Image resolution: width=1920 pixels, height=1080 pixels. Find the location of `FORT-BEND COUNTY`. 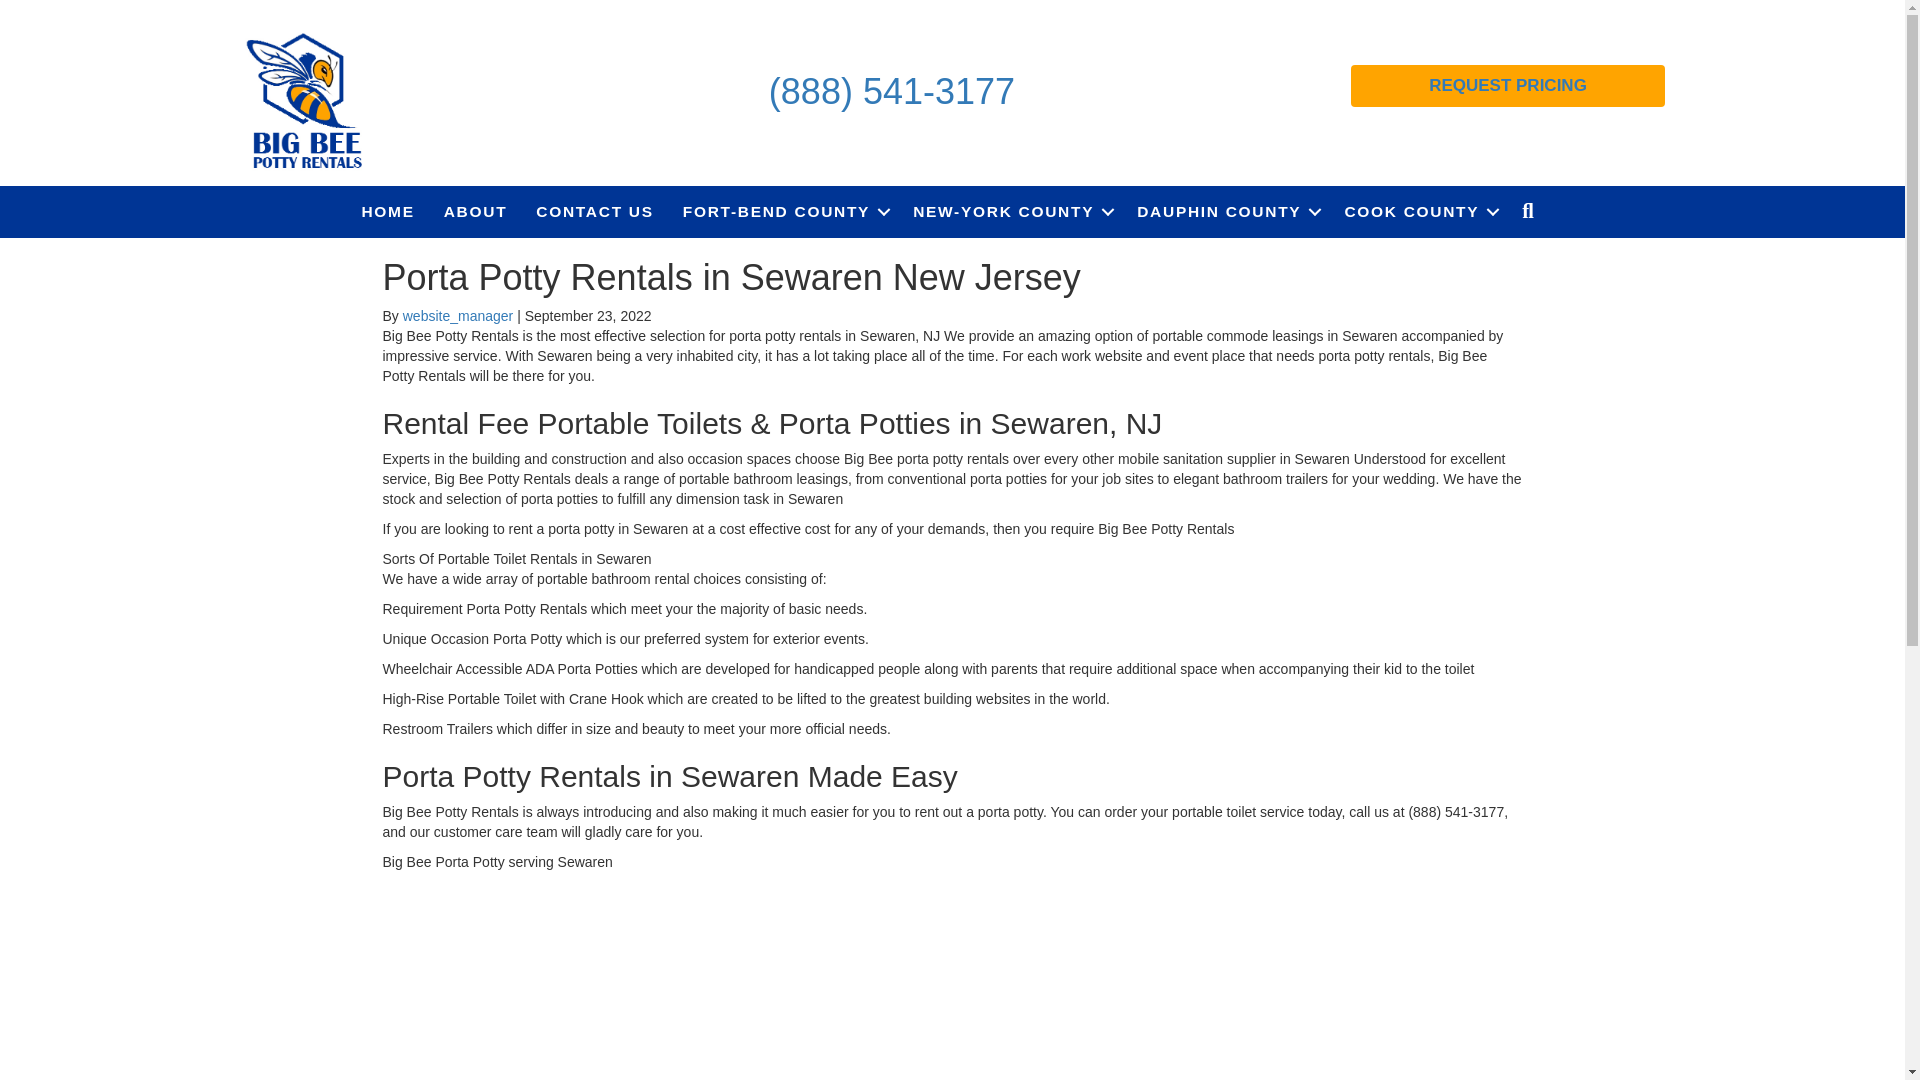

FORT-BEND COUNTY is located at coordinates (783, 211).